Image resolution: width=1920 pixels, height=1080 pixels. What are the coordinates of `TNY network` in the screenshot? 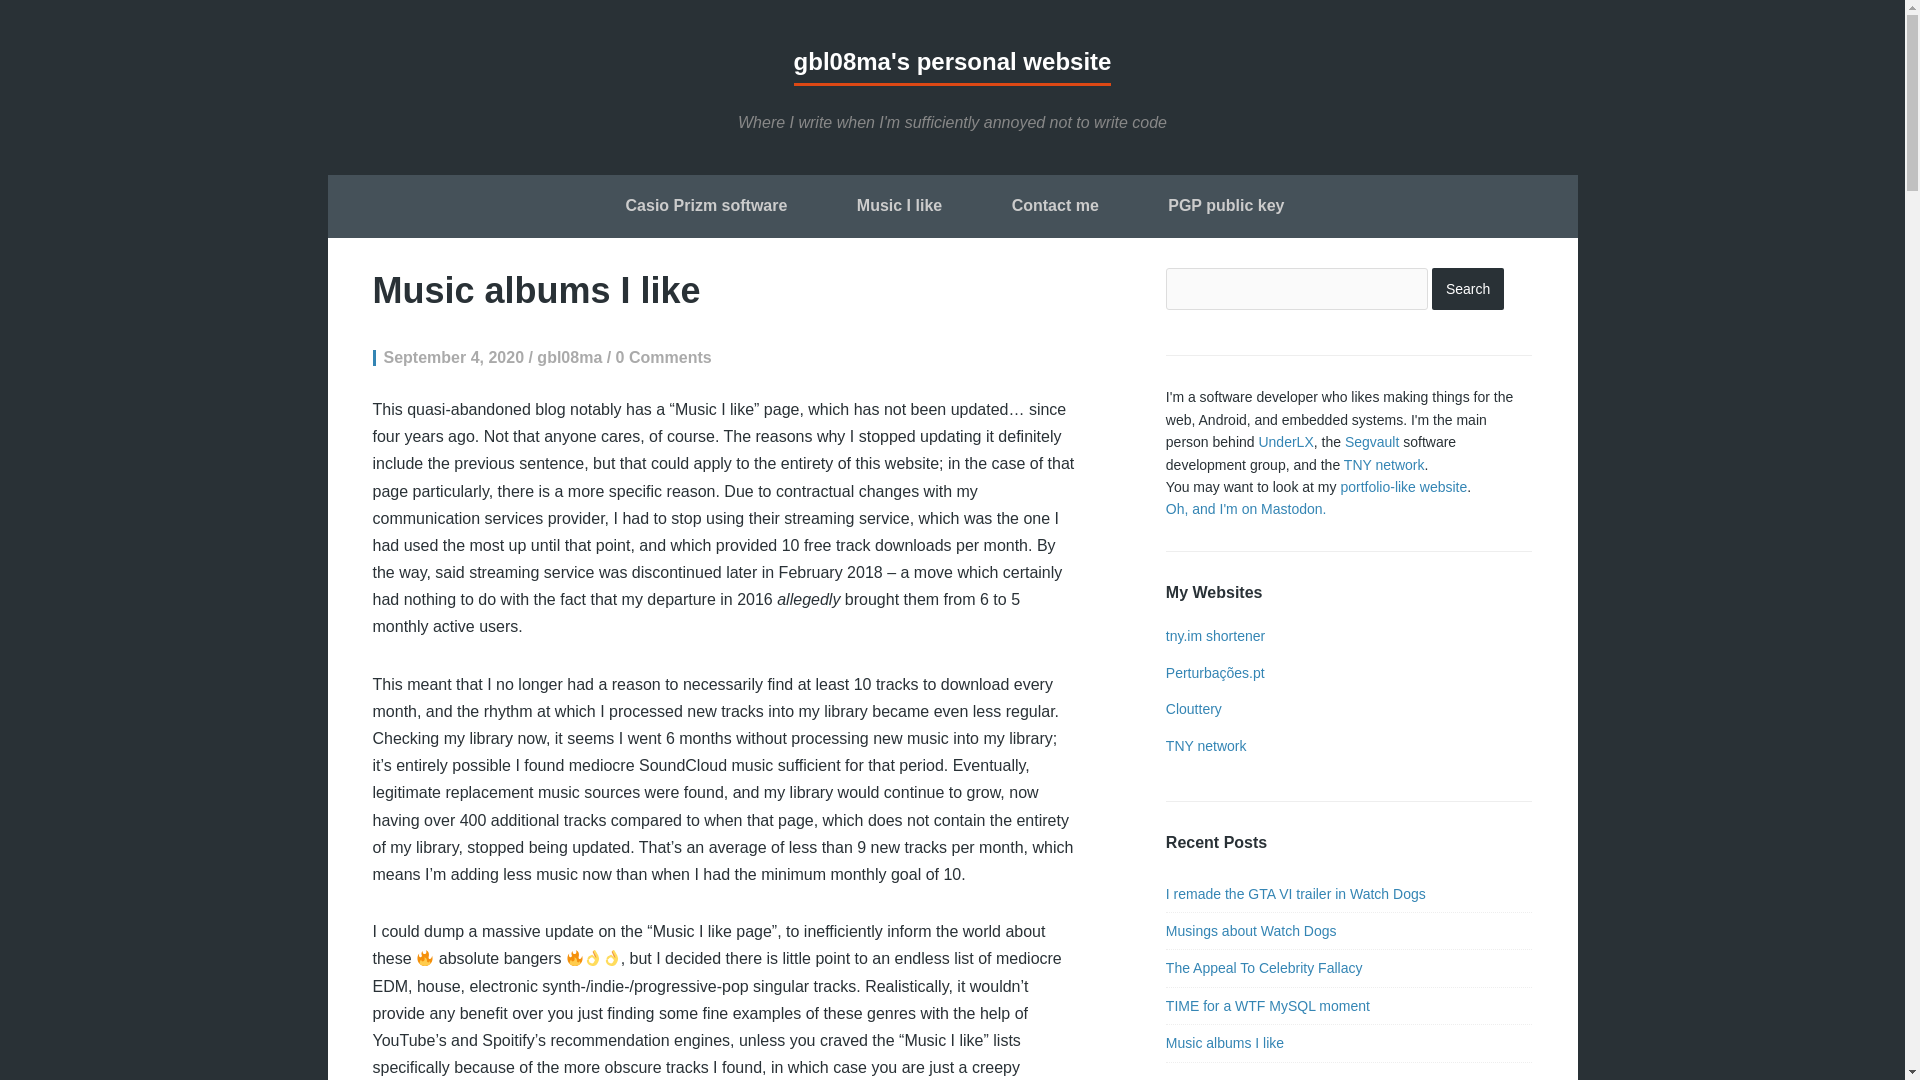 It's located at (1384, 464).